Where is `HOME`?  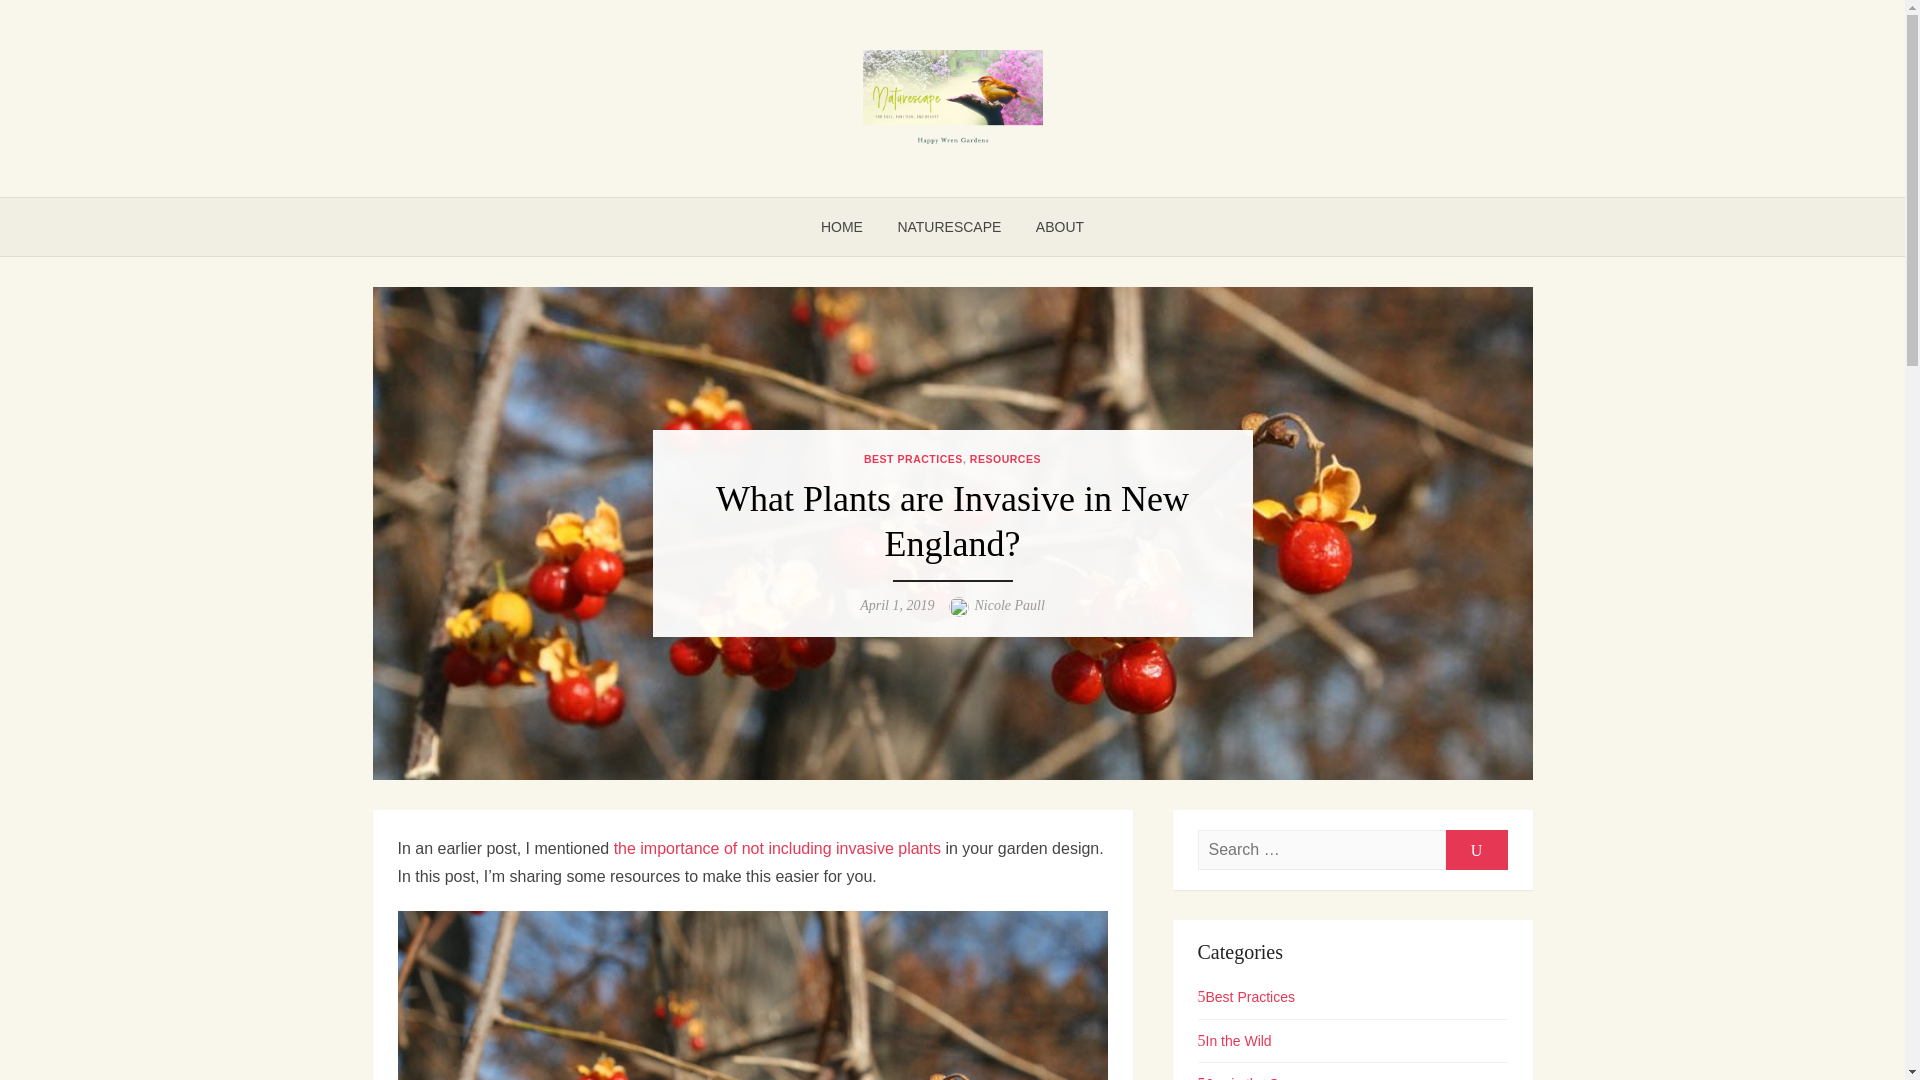 HOME is located at coordinates (842, 226).